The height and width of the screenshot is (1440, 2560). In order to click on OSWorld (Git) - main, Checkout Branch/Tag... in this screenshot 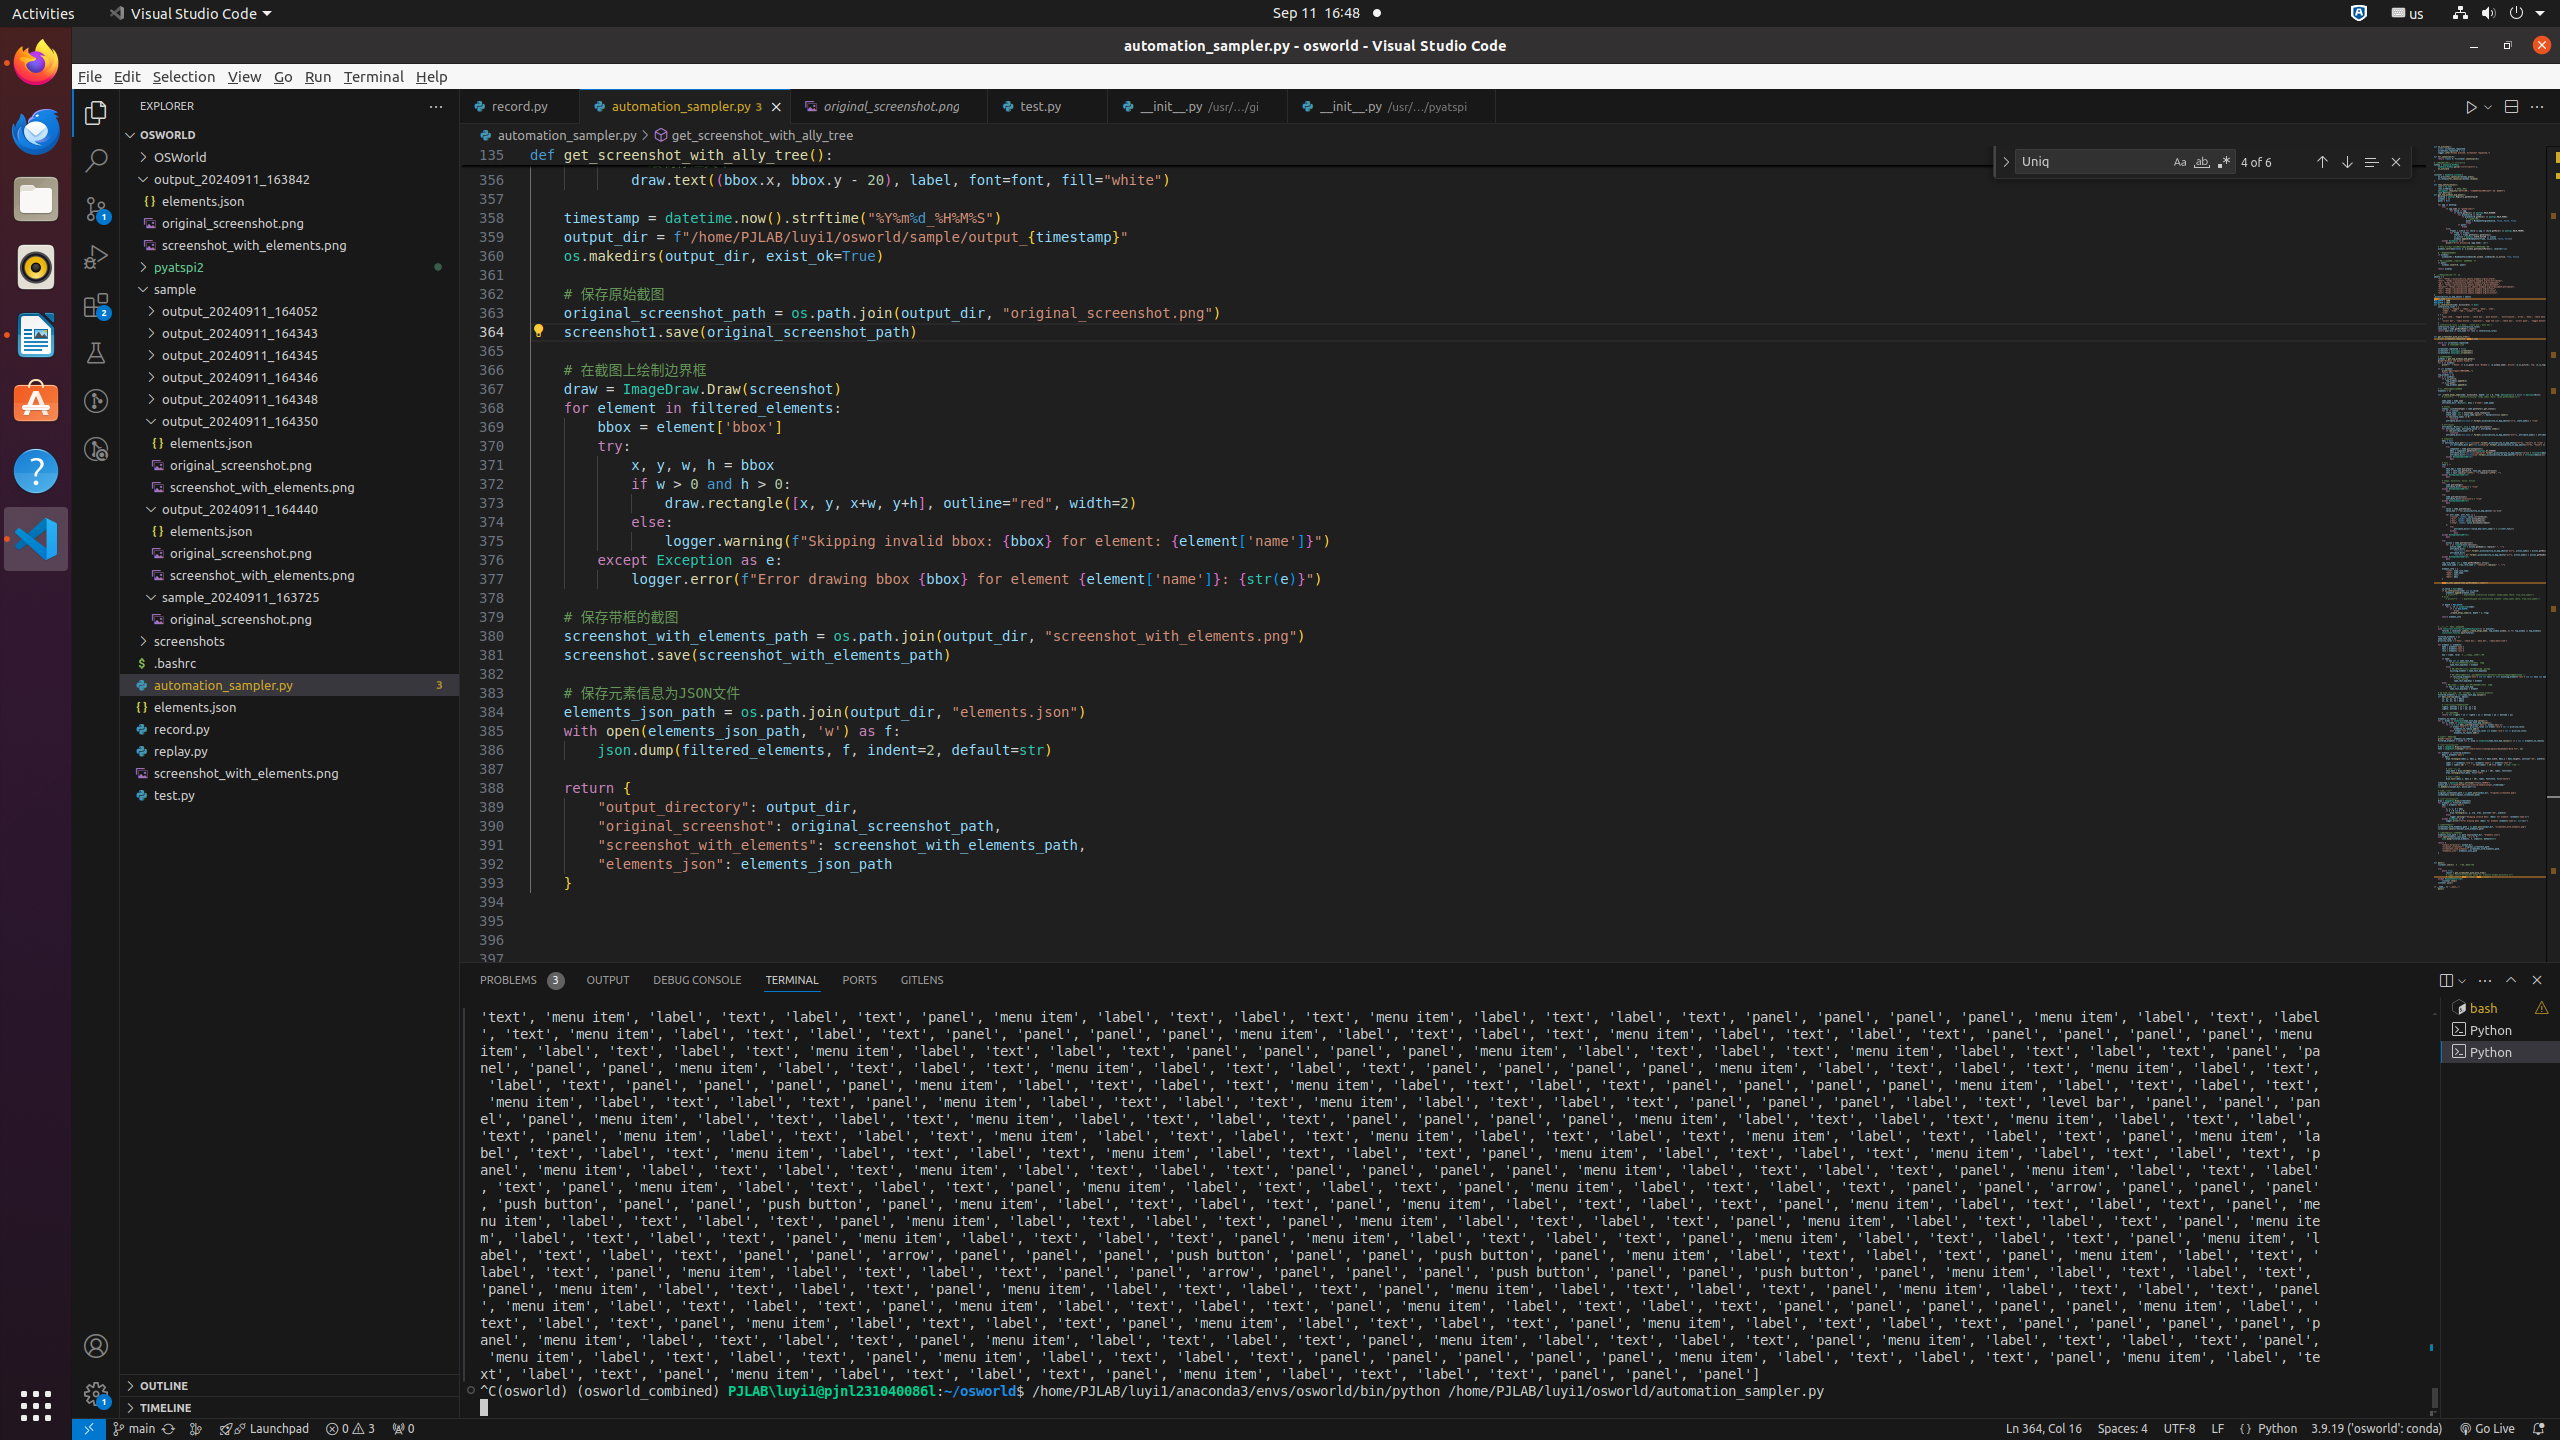, I will do `click(134, 1429)`.